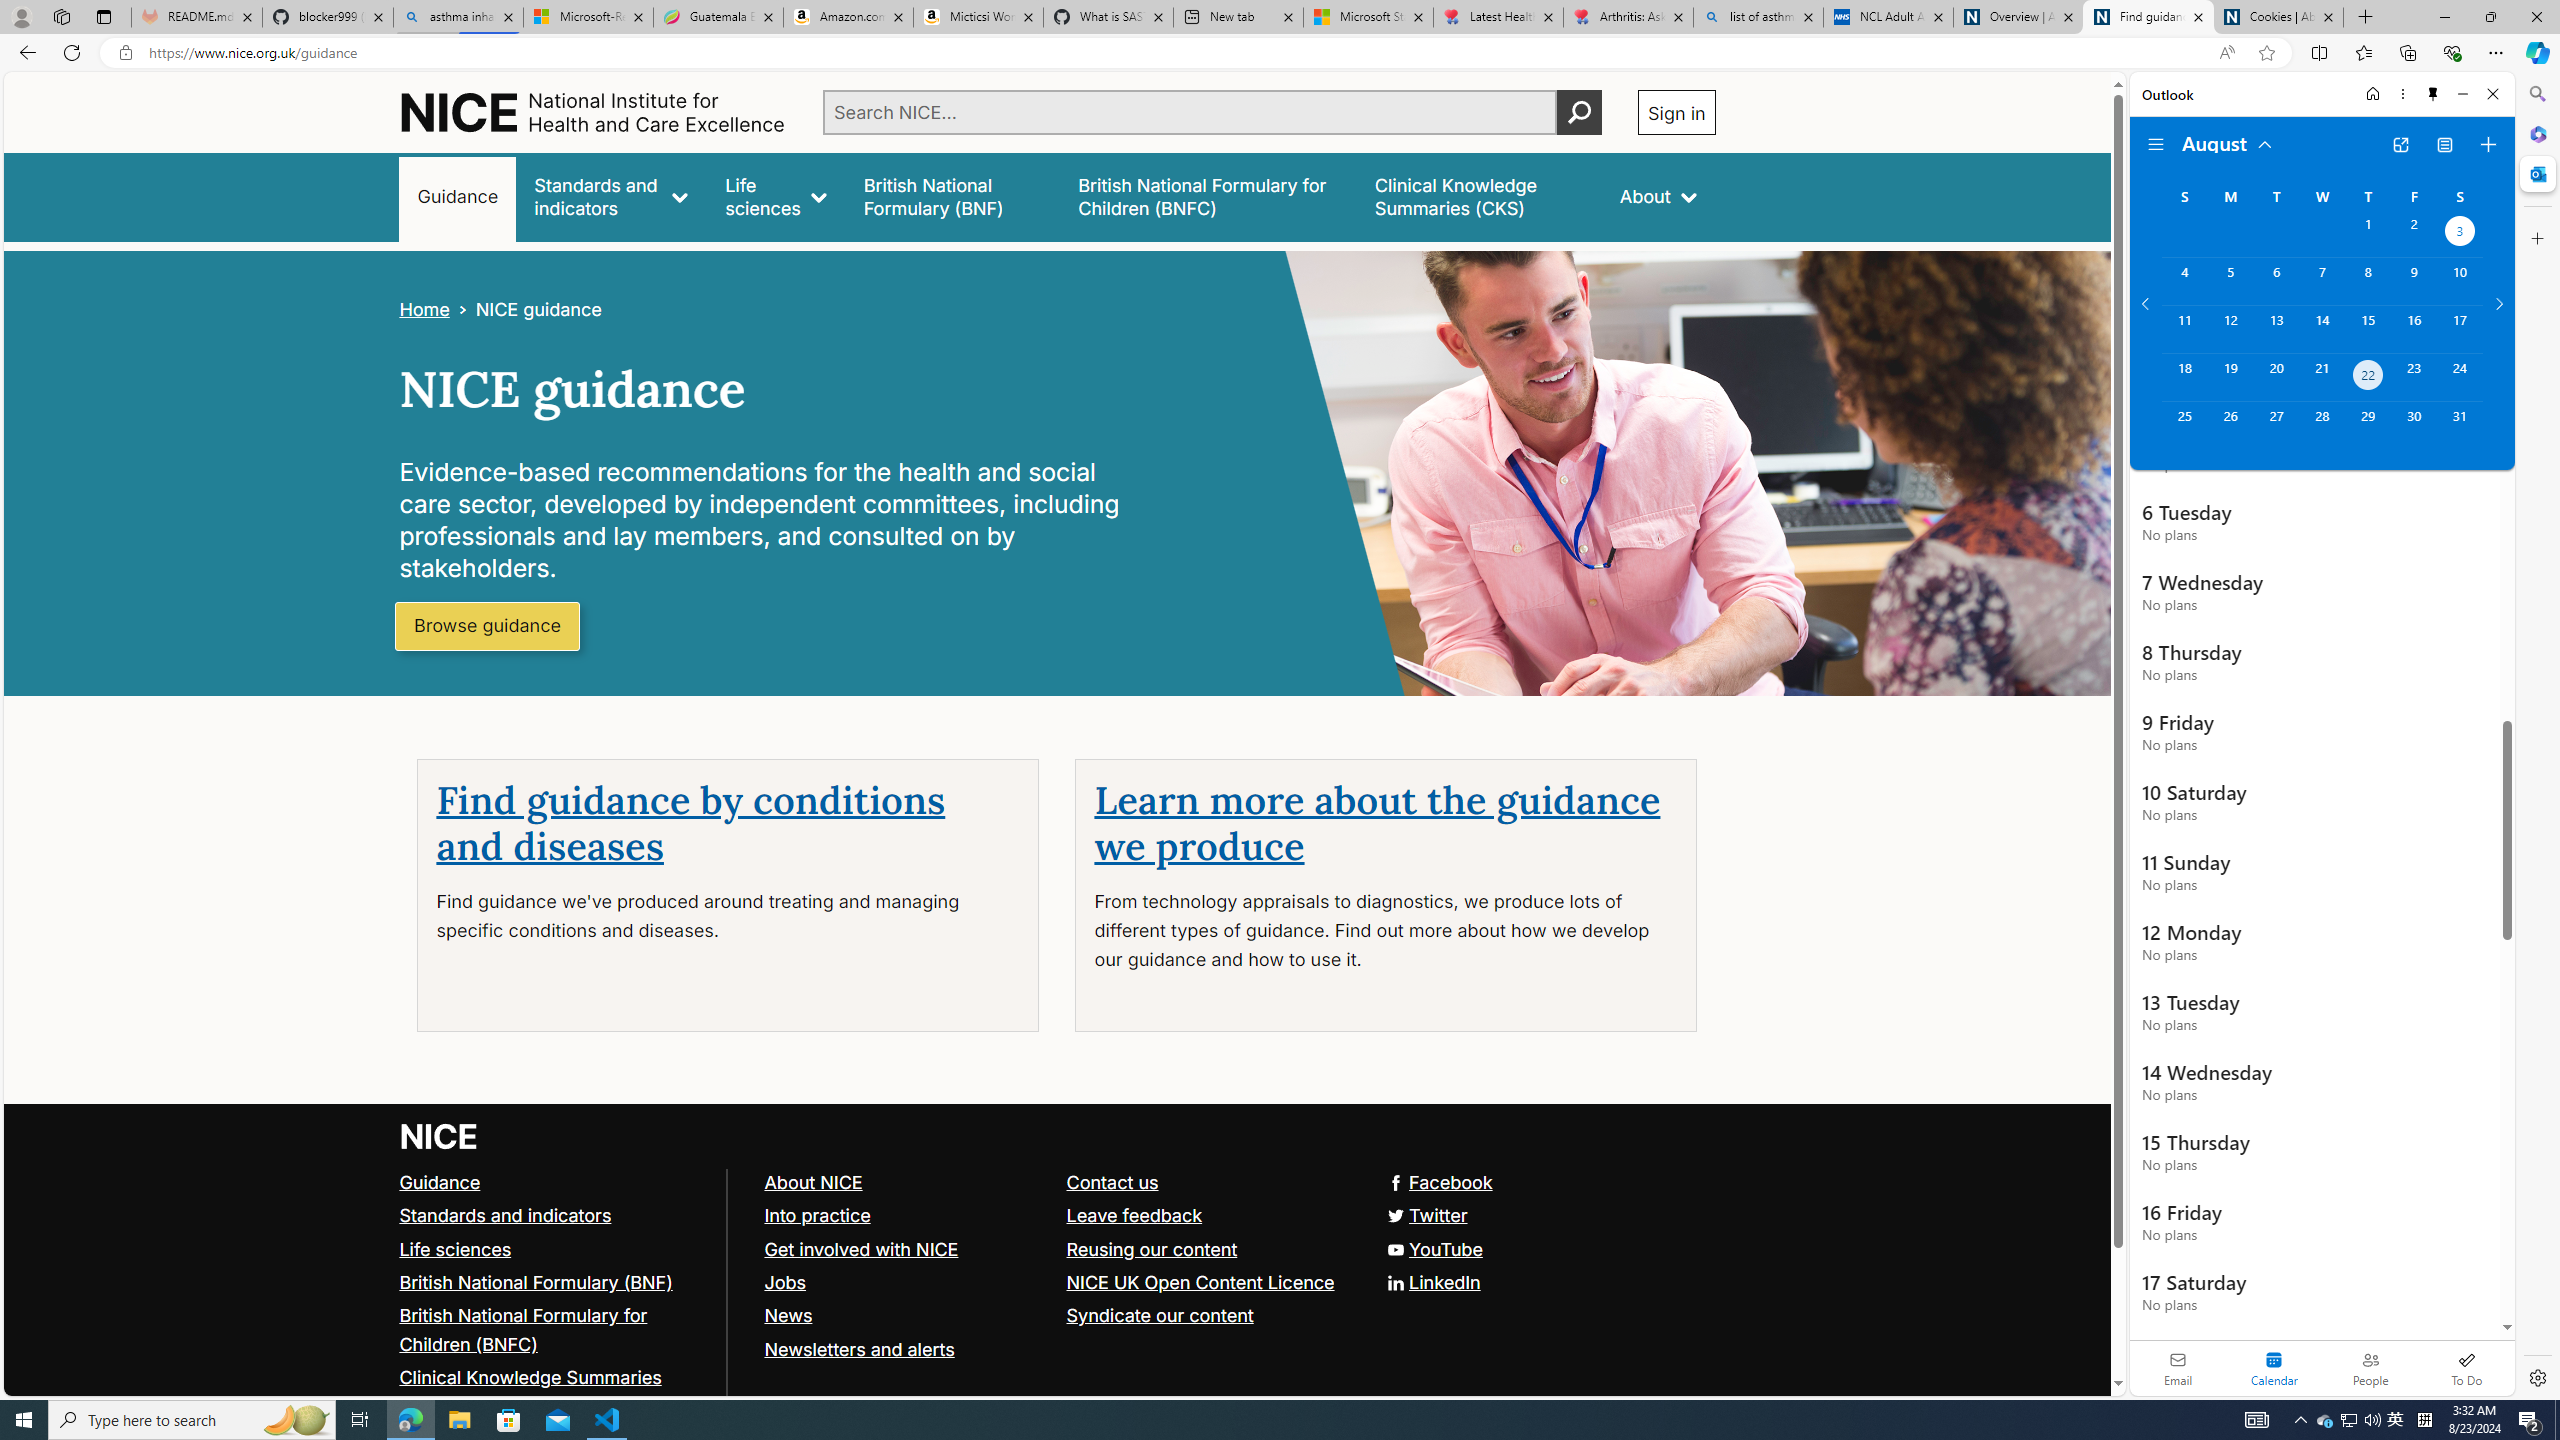 This screenshot has width=2560, height=1440. I want to click on Reusing our content, so click(1152, 1249).